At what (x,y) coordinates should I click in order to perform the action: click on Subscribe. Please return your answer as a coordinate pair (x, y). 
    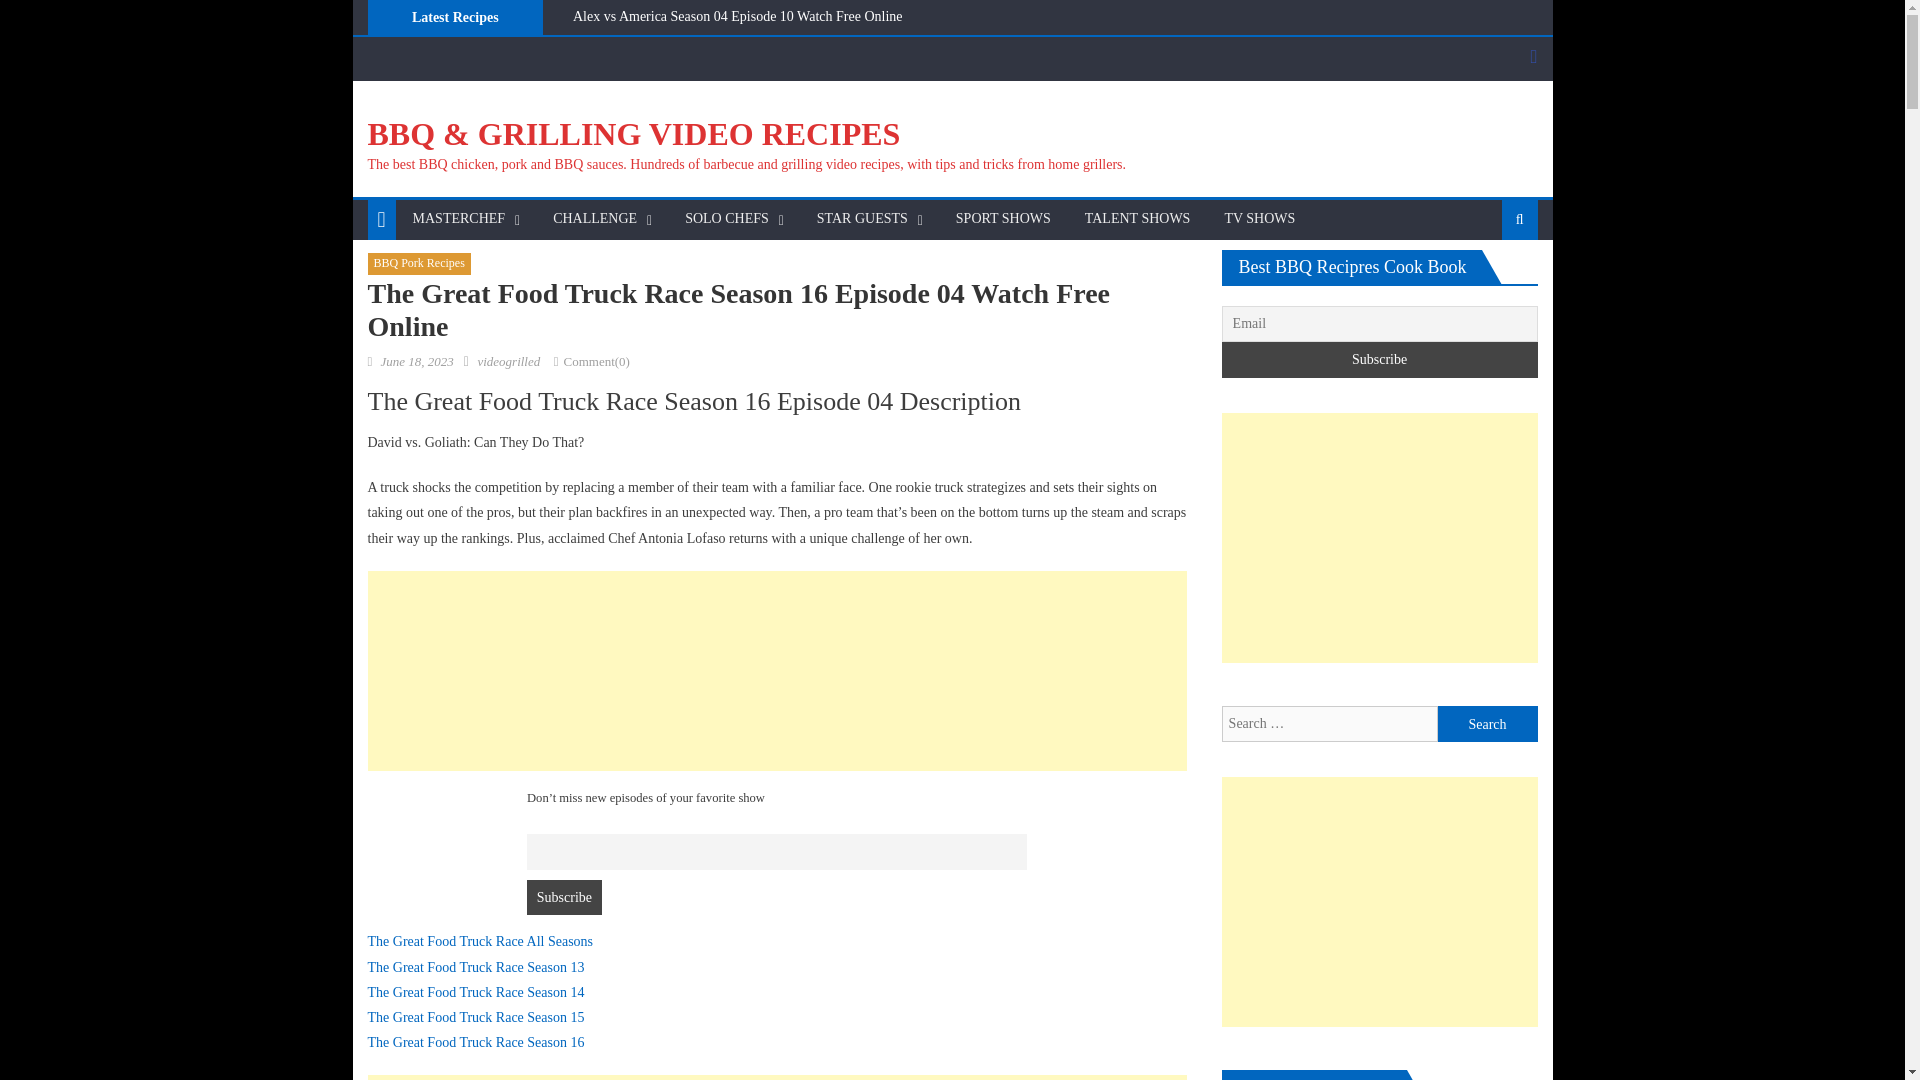
    Looking at the image, I should click on (1379, 360).